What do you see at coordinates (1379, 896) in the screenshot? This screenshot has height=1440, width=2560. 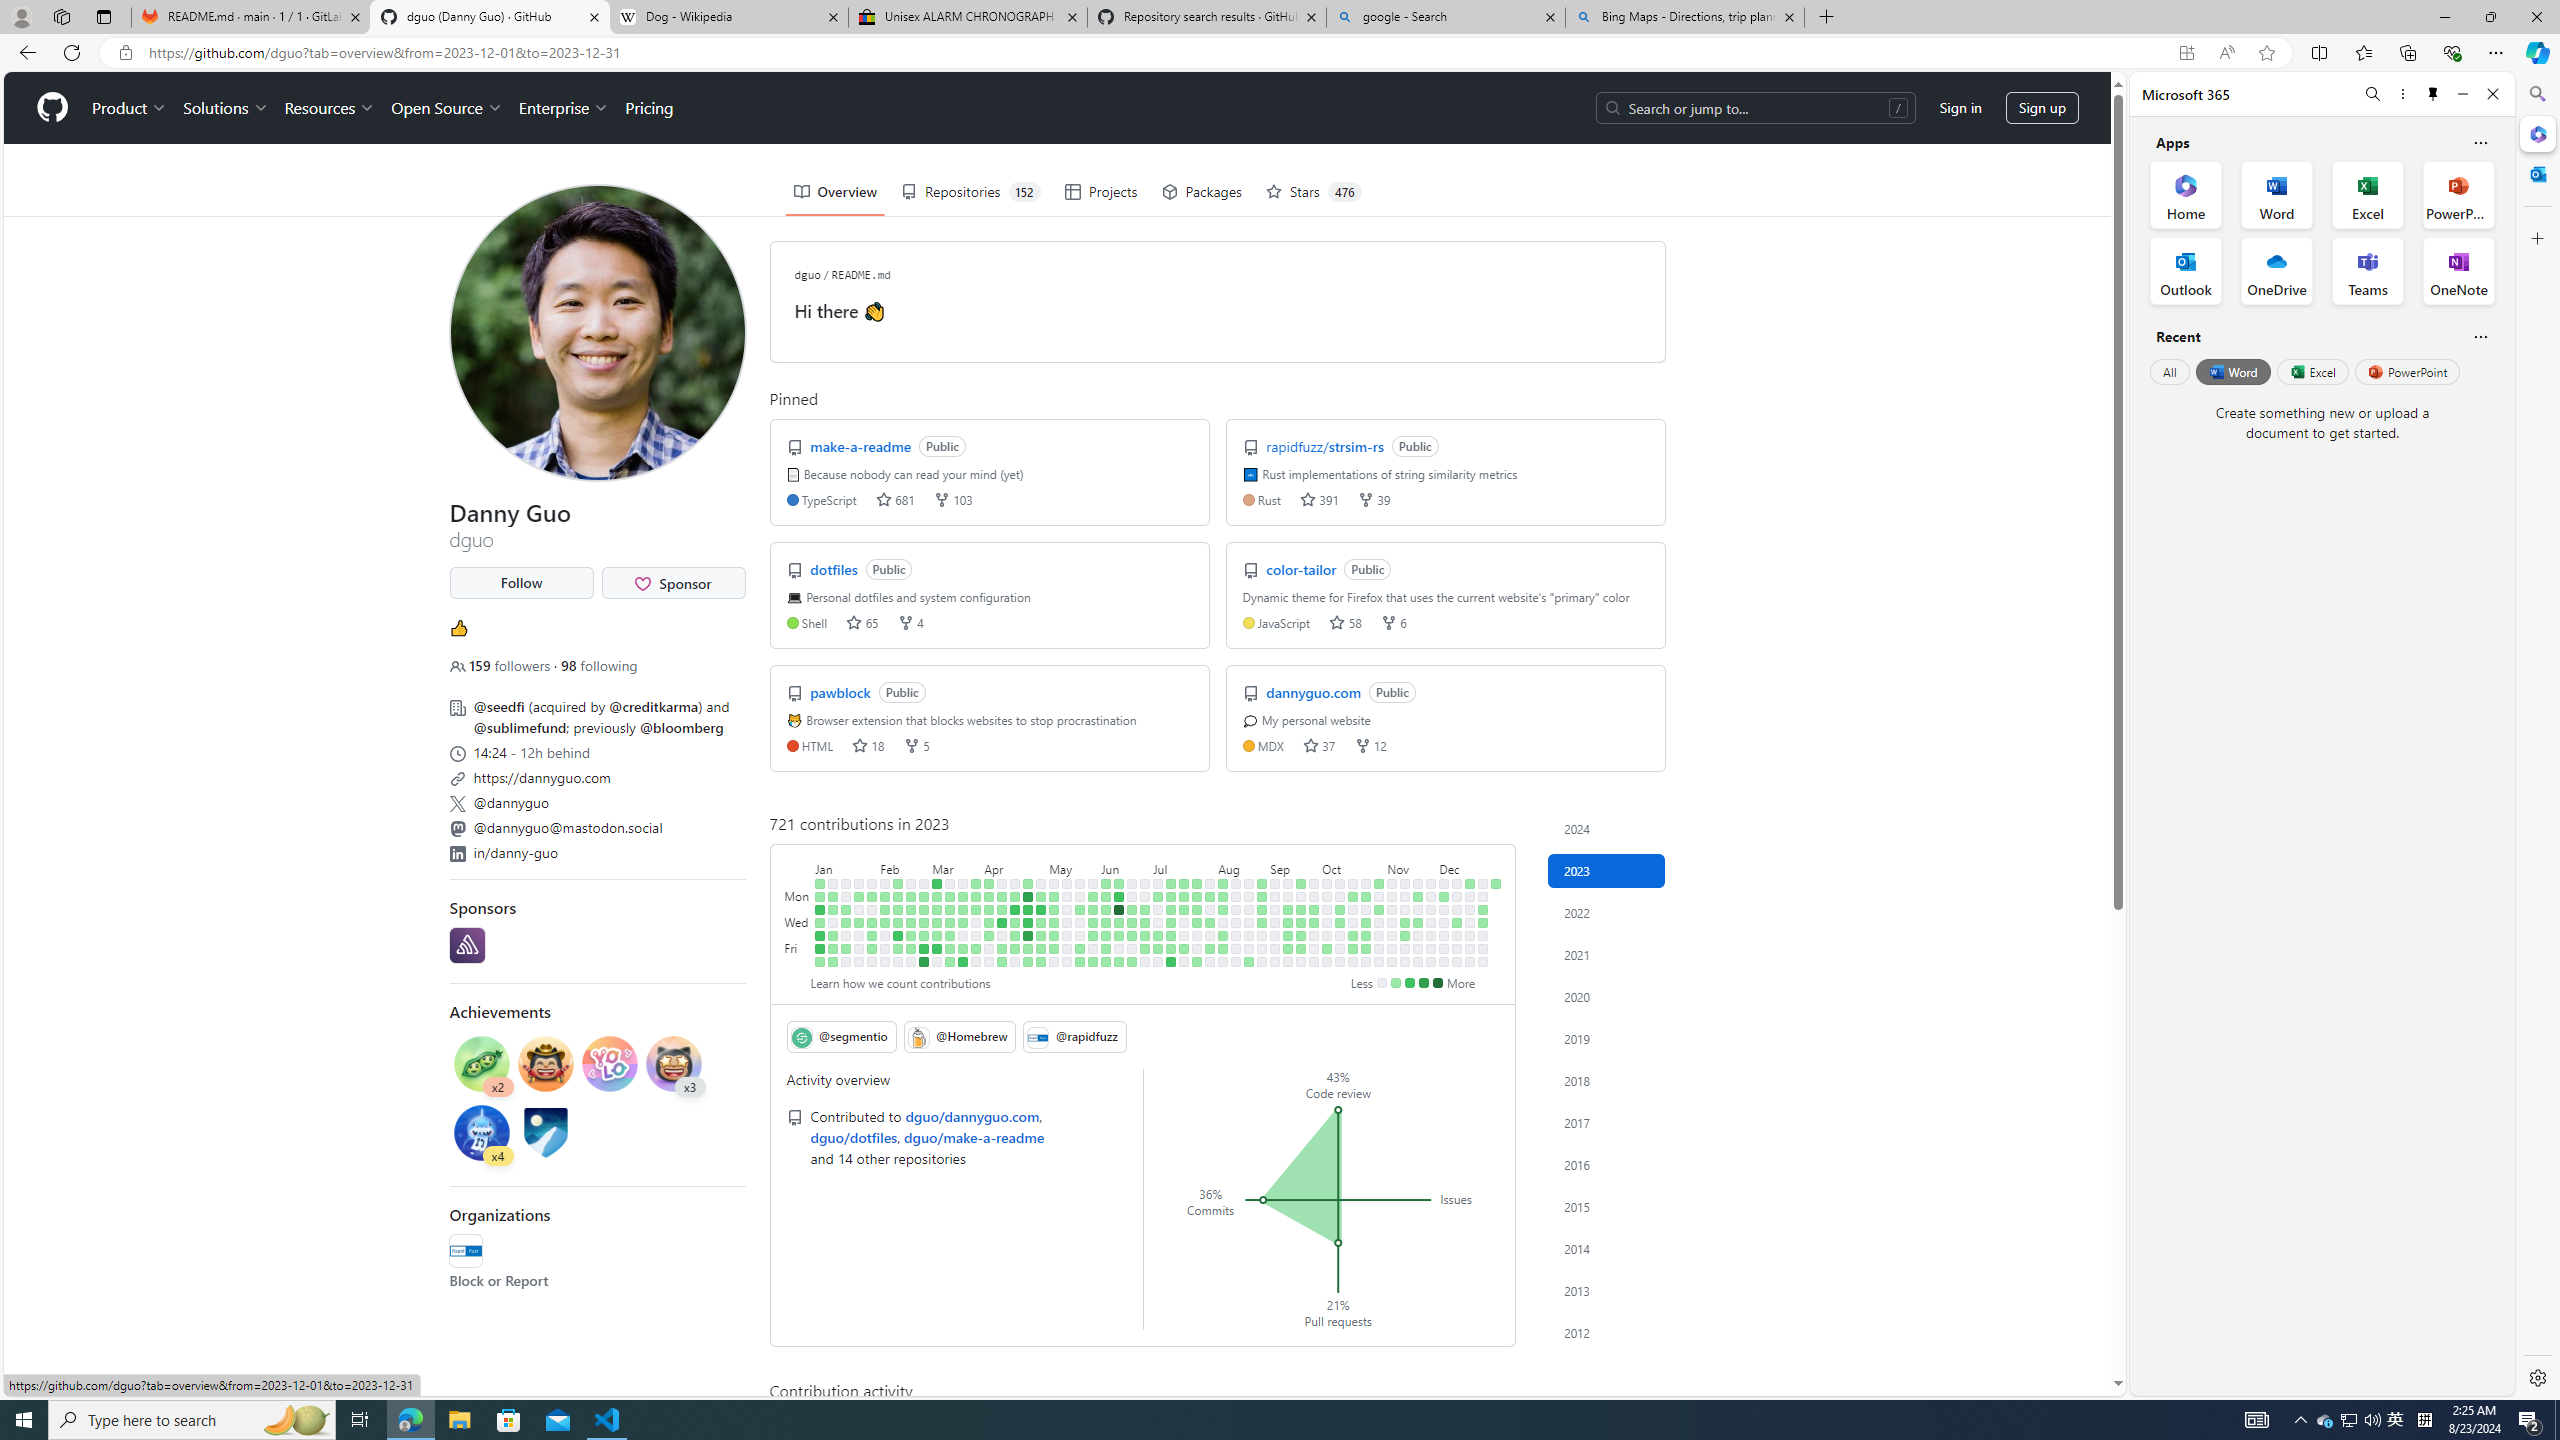 I see `No contributions on October 30th.` at bounding box center [1379, 896].